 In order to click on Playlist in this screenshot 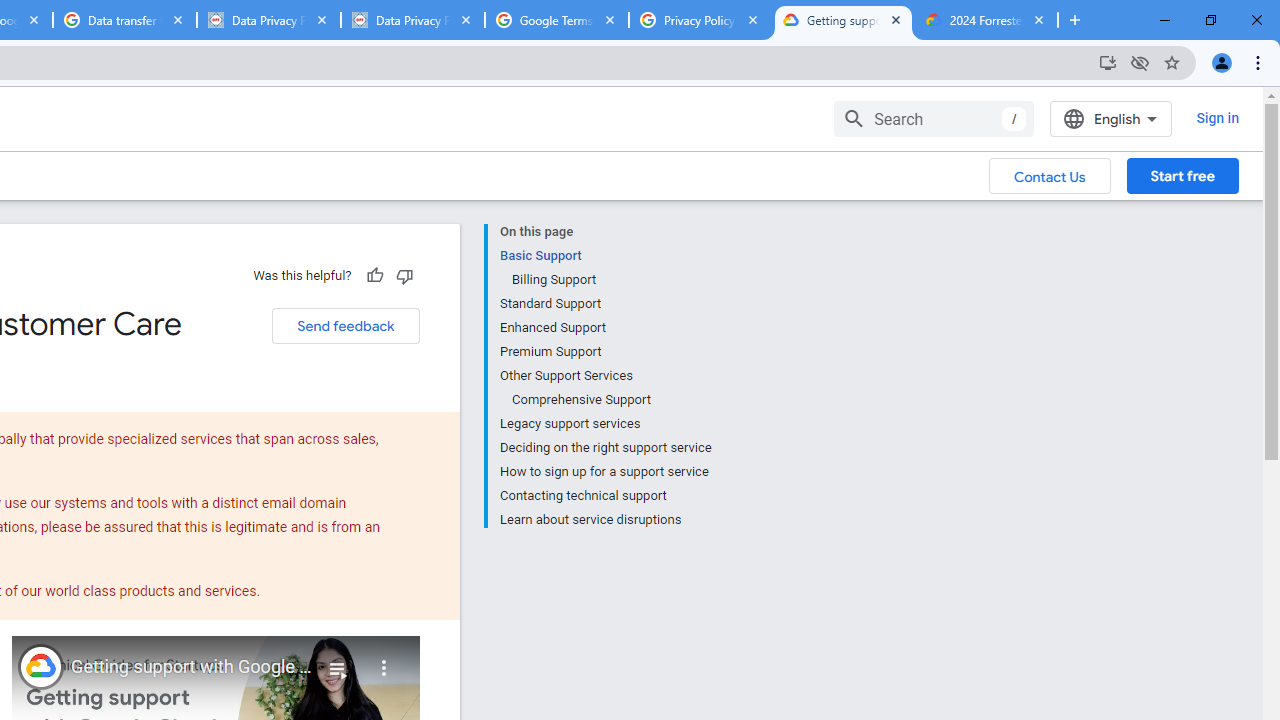, I will do `click(338, 660)`.